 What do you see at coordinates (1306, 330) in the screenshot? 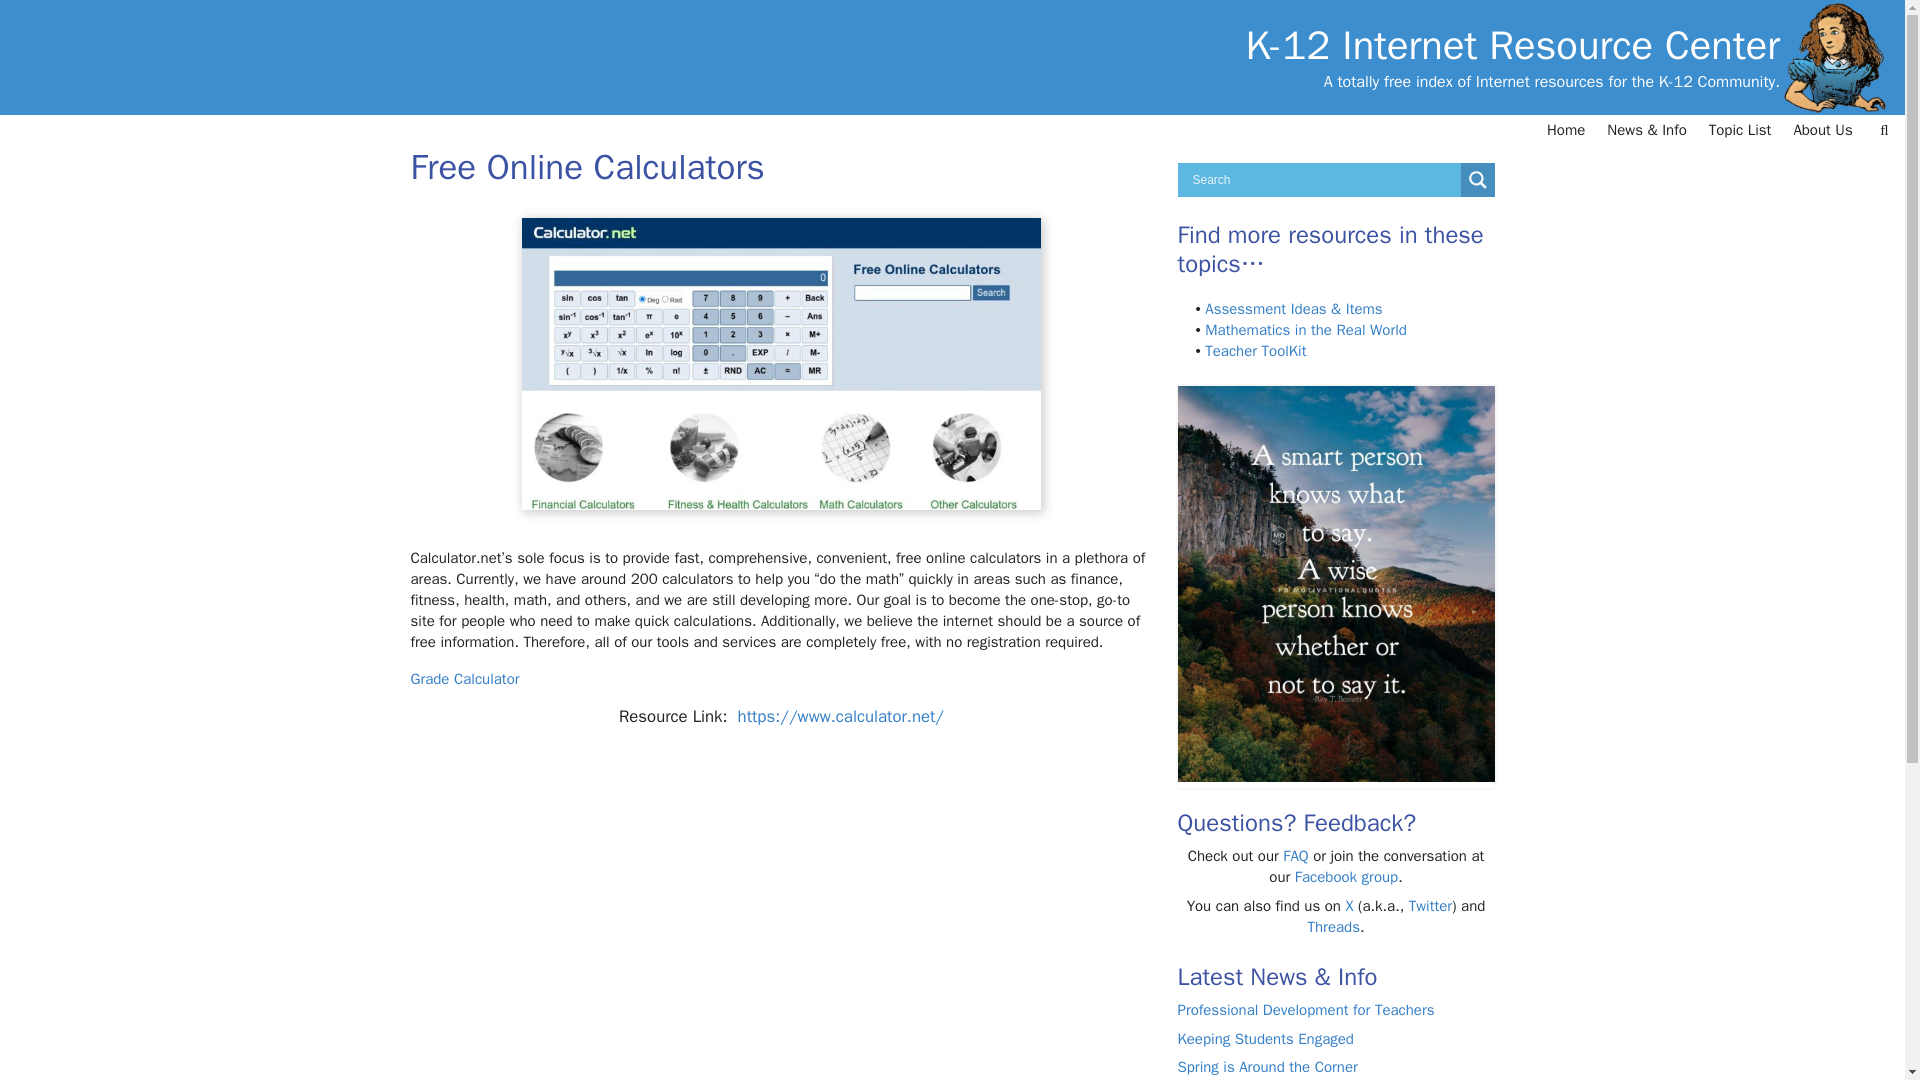
I see `Mathematics in the Real World` at bounding box center [1306, 330].